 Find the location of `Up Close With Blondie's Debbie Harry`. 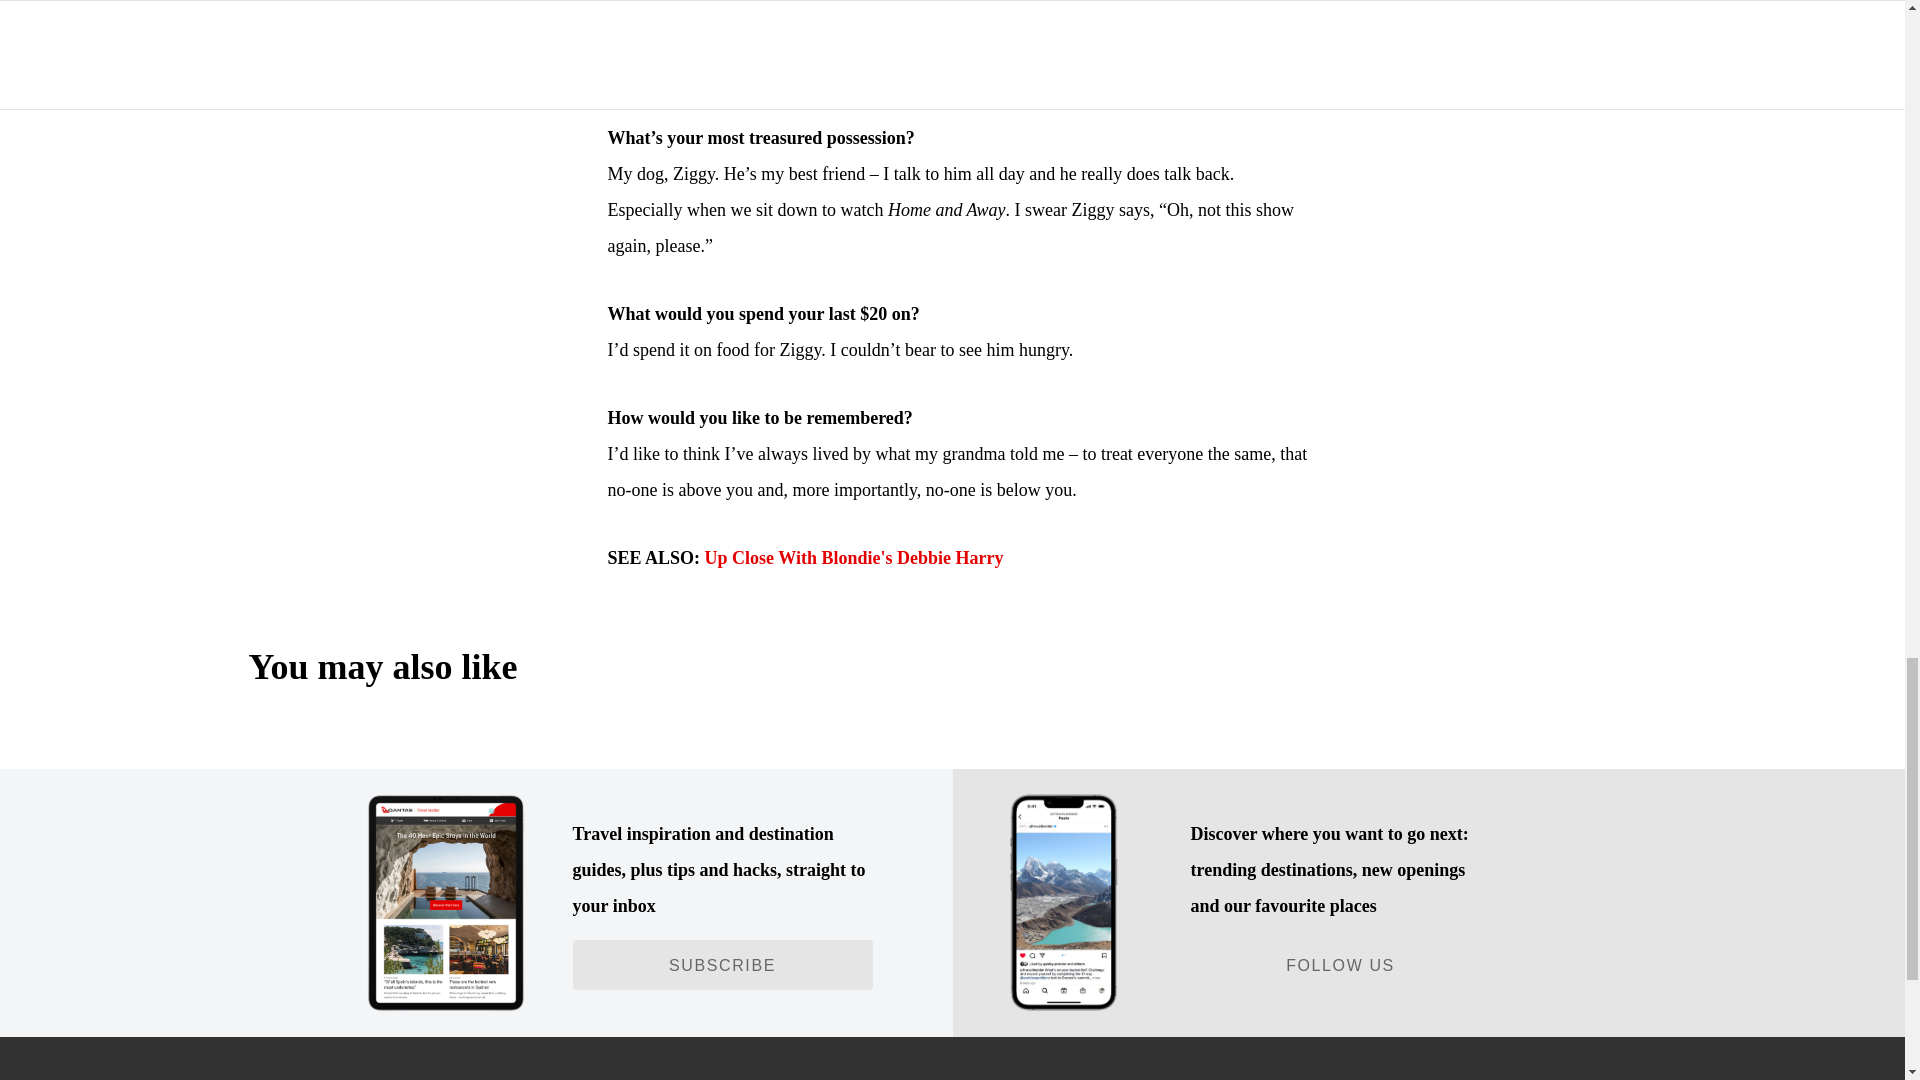

Up Close With Blondie's Debbie Harry is located at coordinates (854, 558).